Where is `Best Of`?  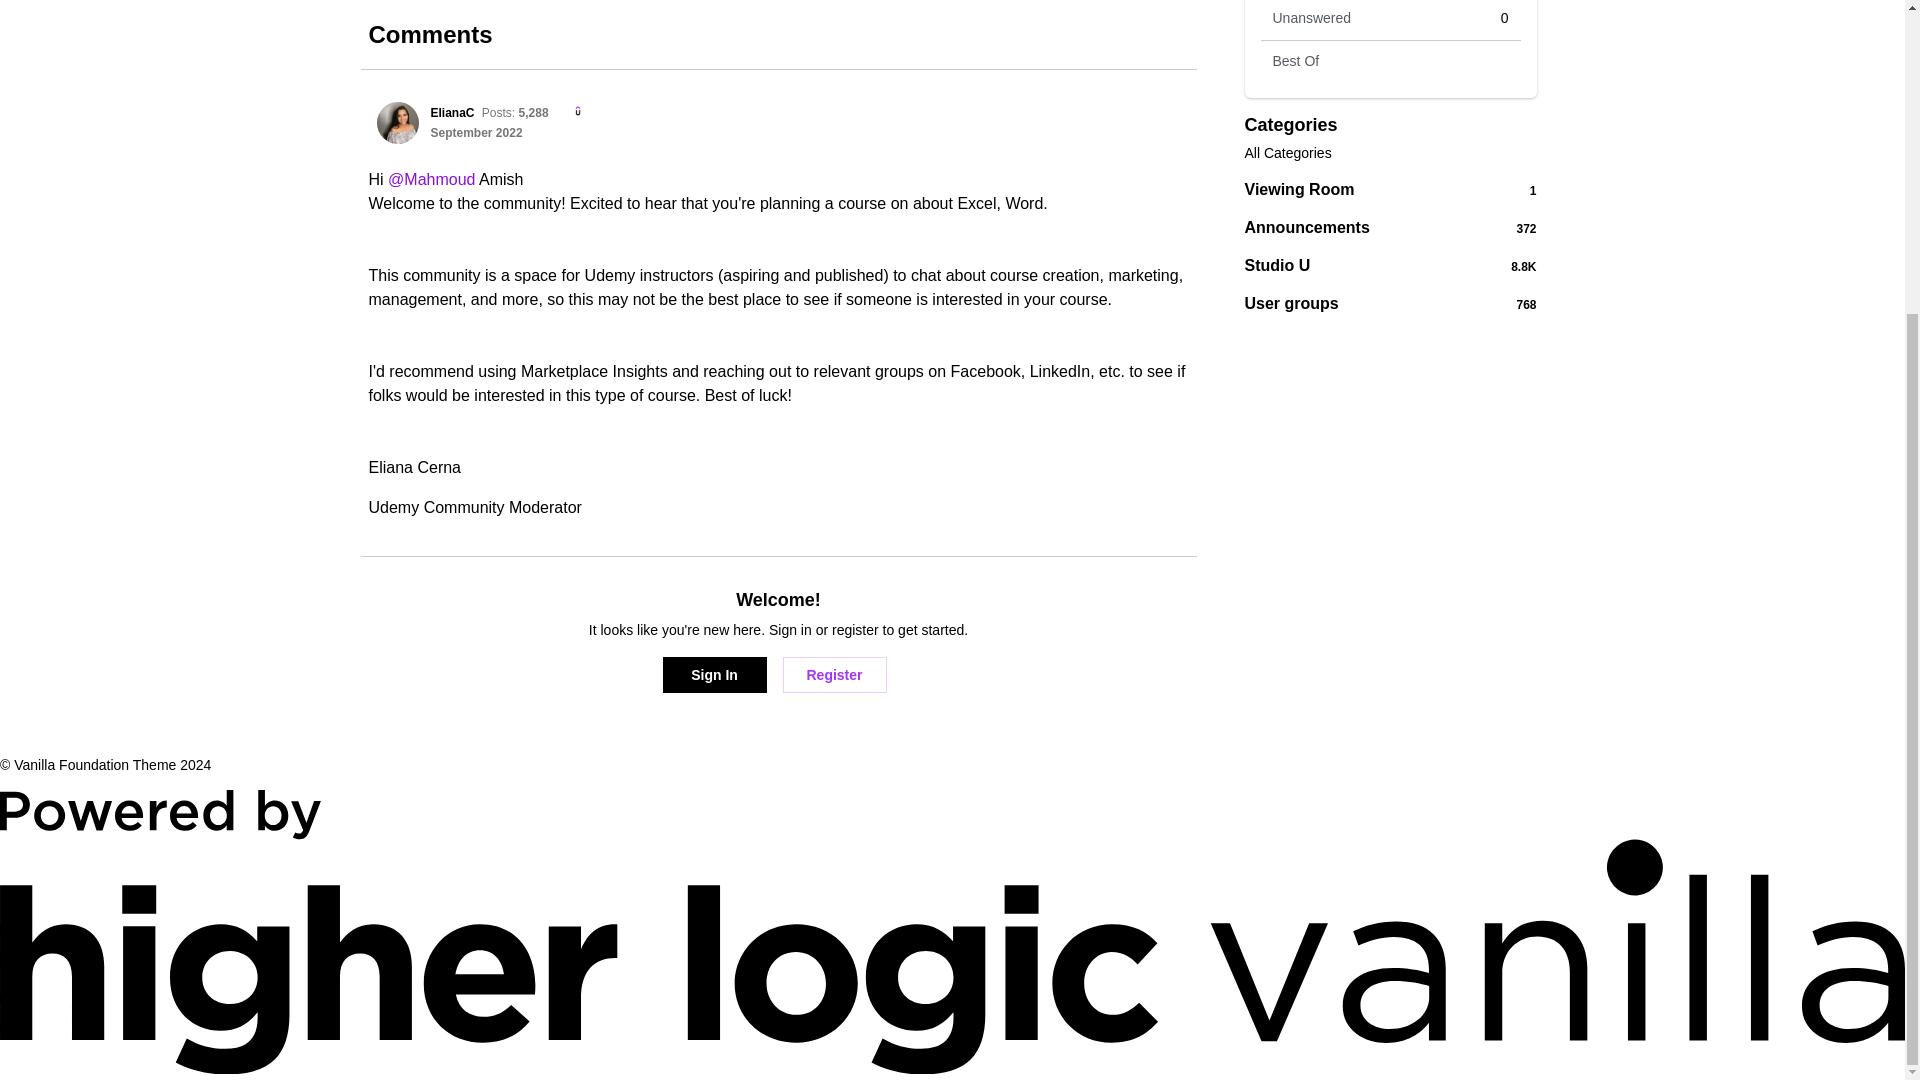 Best Of is located at coordinates (1390, 228).